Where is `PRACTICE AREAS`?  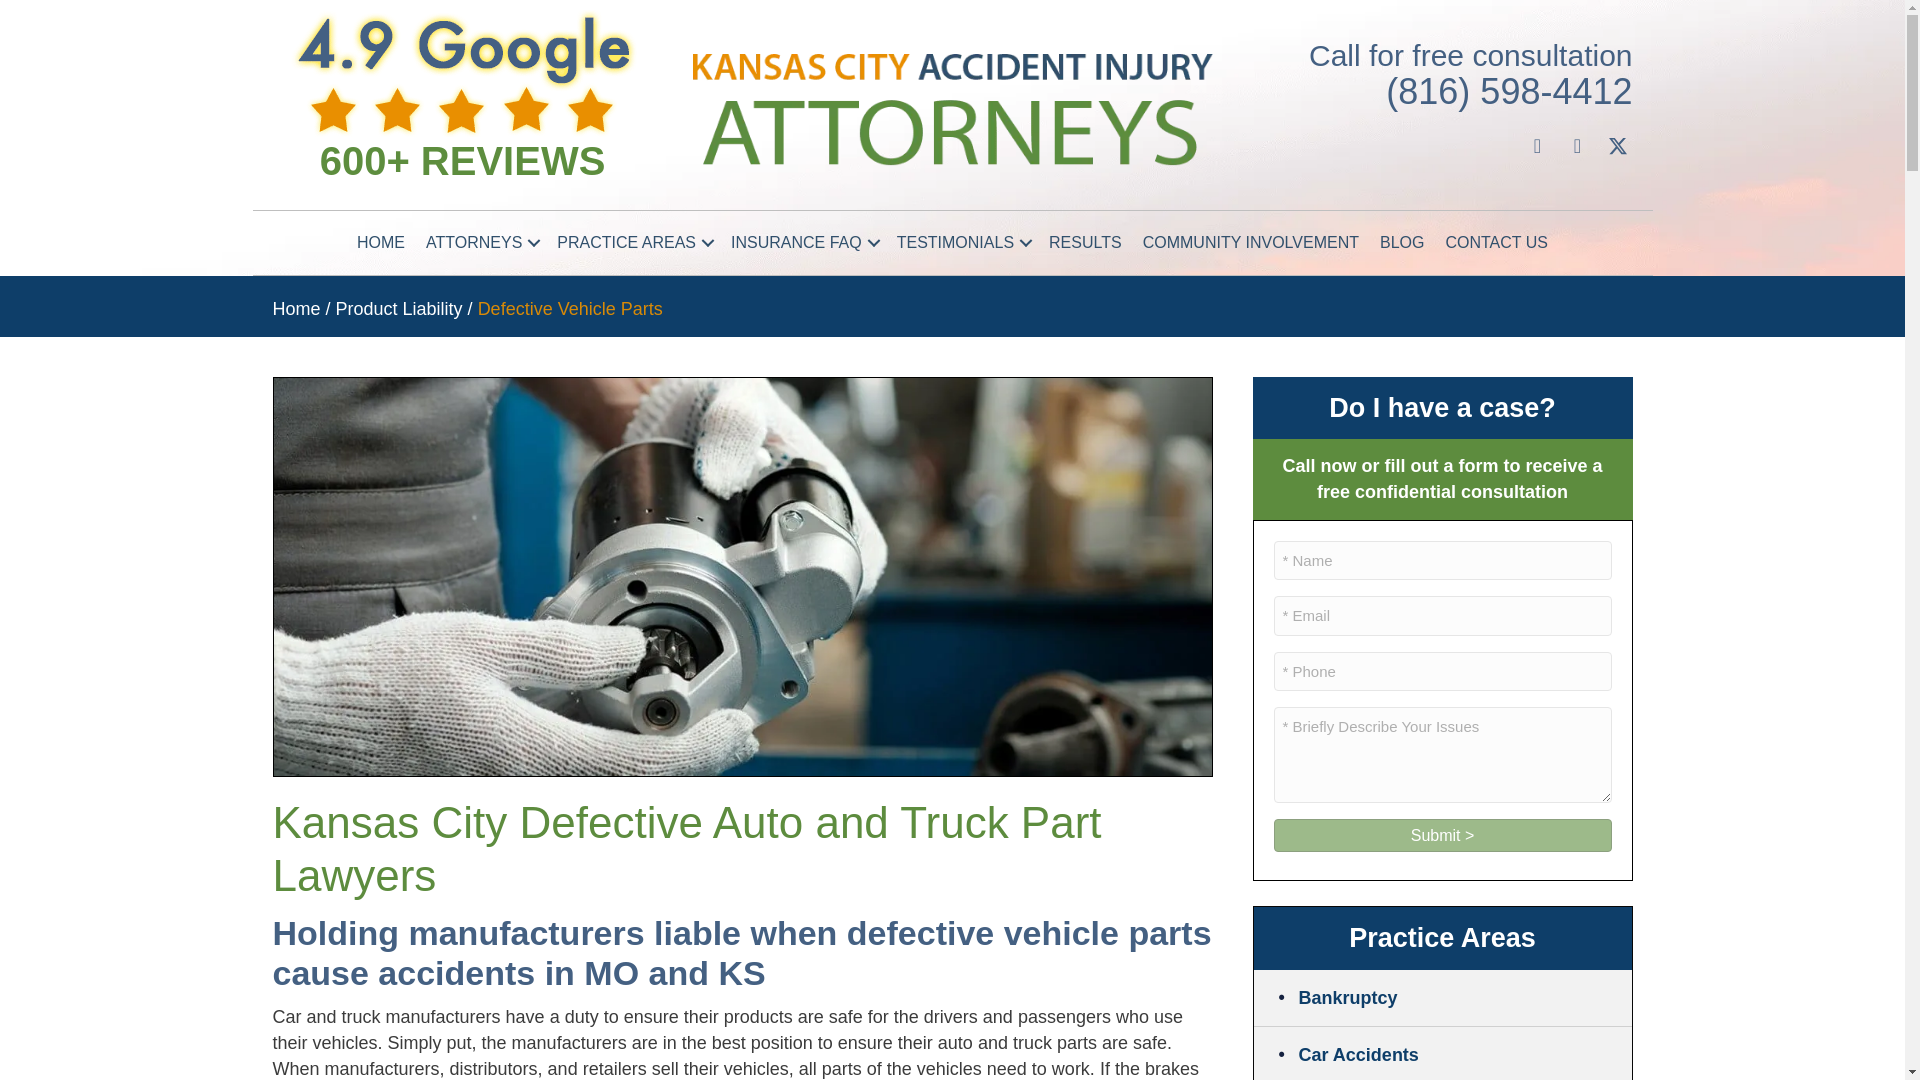 PRACTICE AREAS is located at coordinates (634, 242).